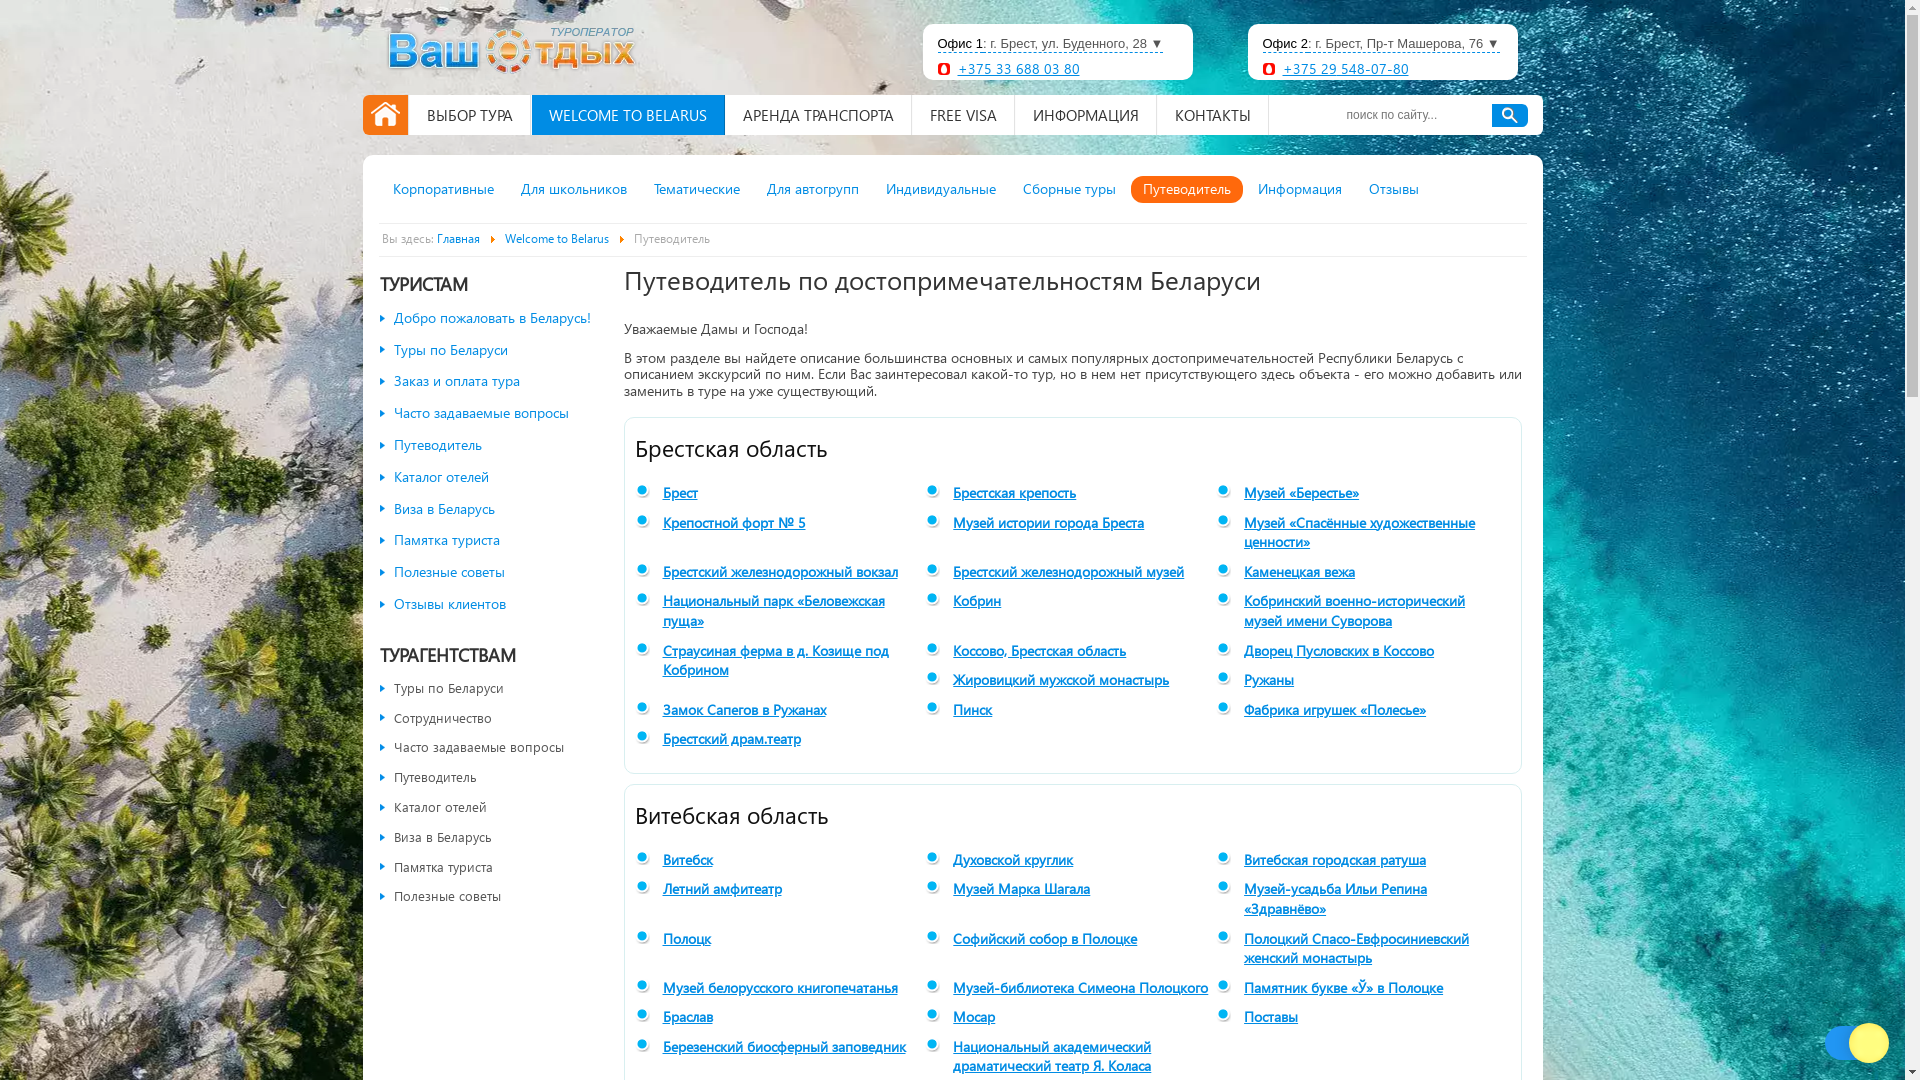  What do you see at coordinates (627, 115) in the screenshot?
I see `WELCOME TO BELARUS` at bounding box center [627, 115].